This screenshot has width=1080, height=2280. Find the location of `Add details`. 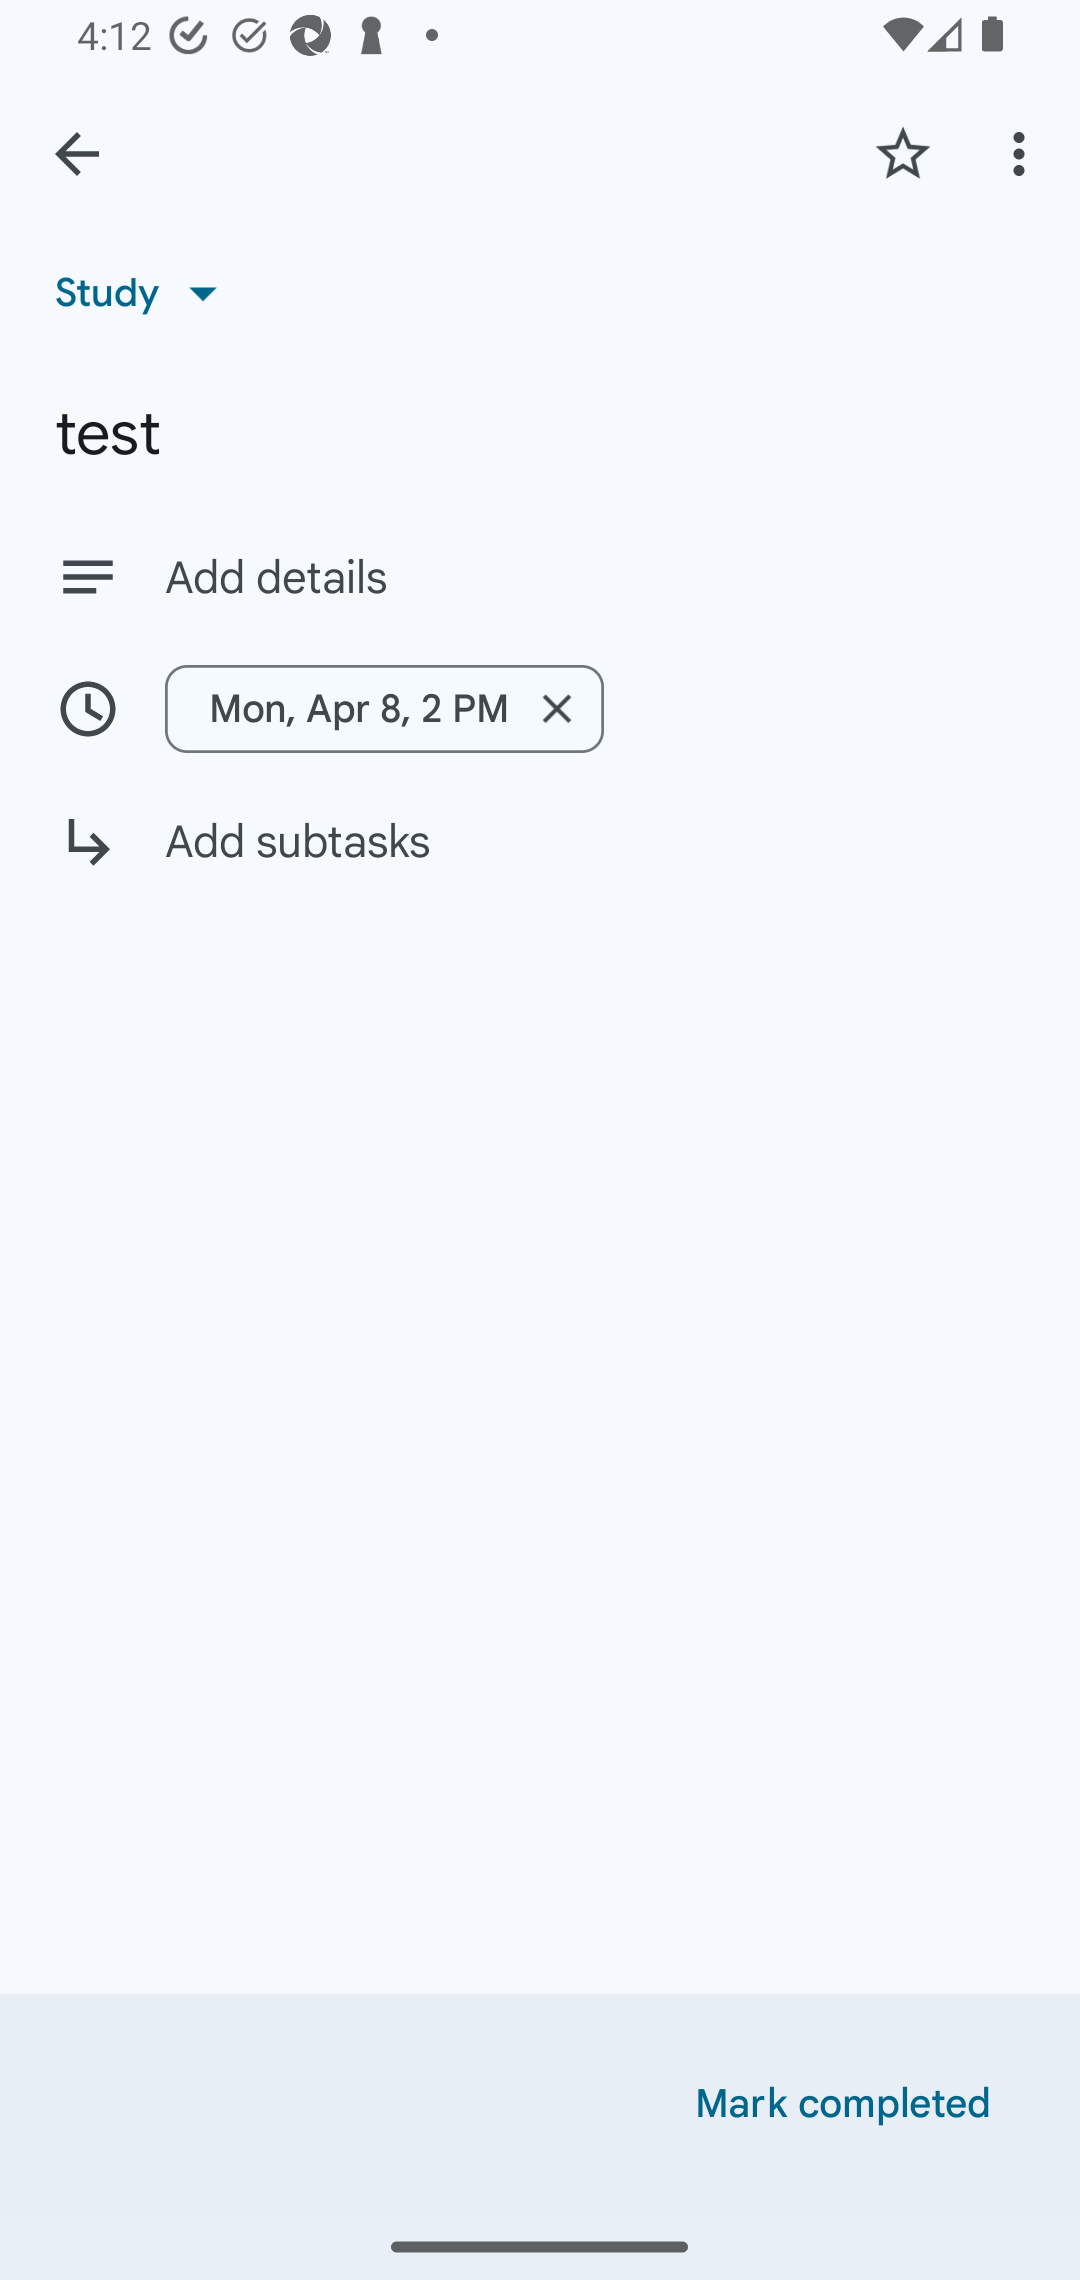

Add details is located at coordinates (594, 578).